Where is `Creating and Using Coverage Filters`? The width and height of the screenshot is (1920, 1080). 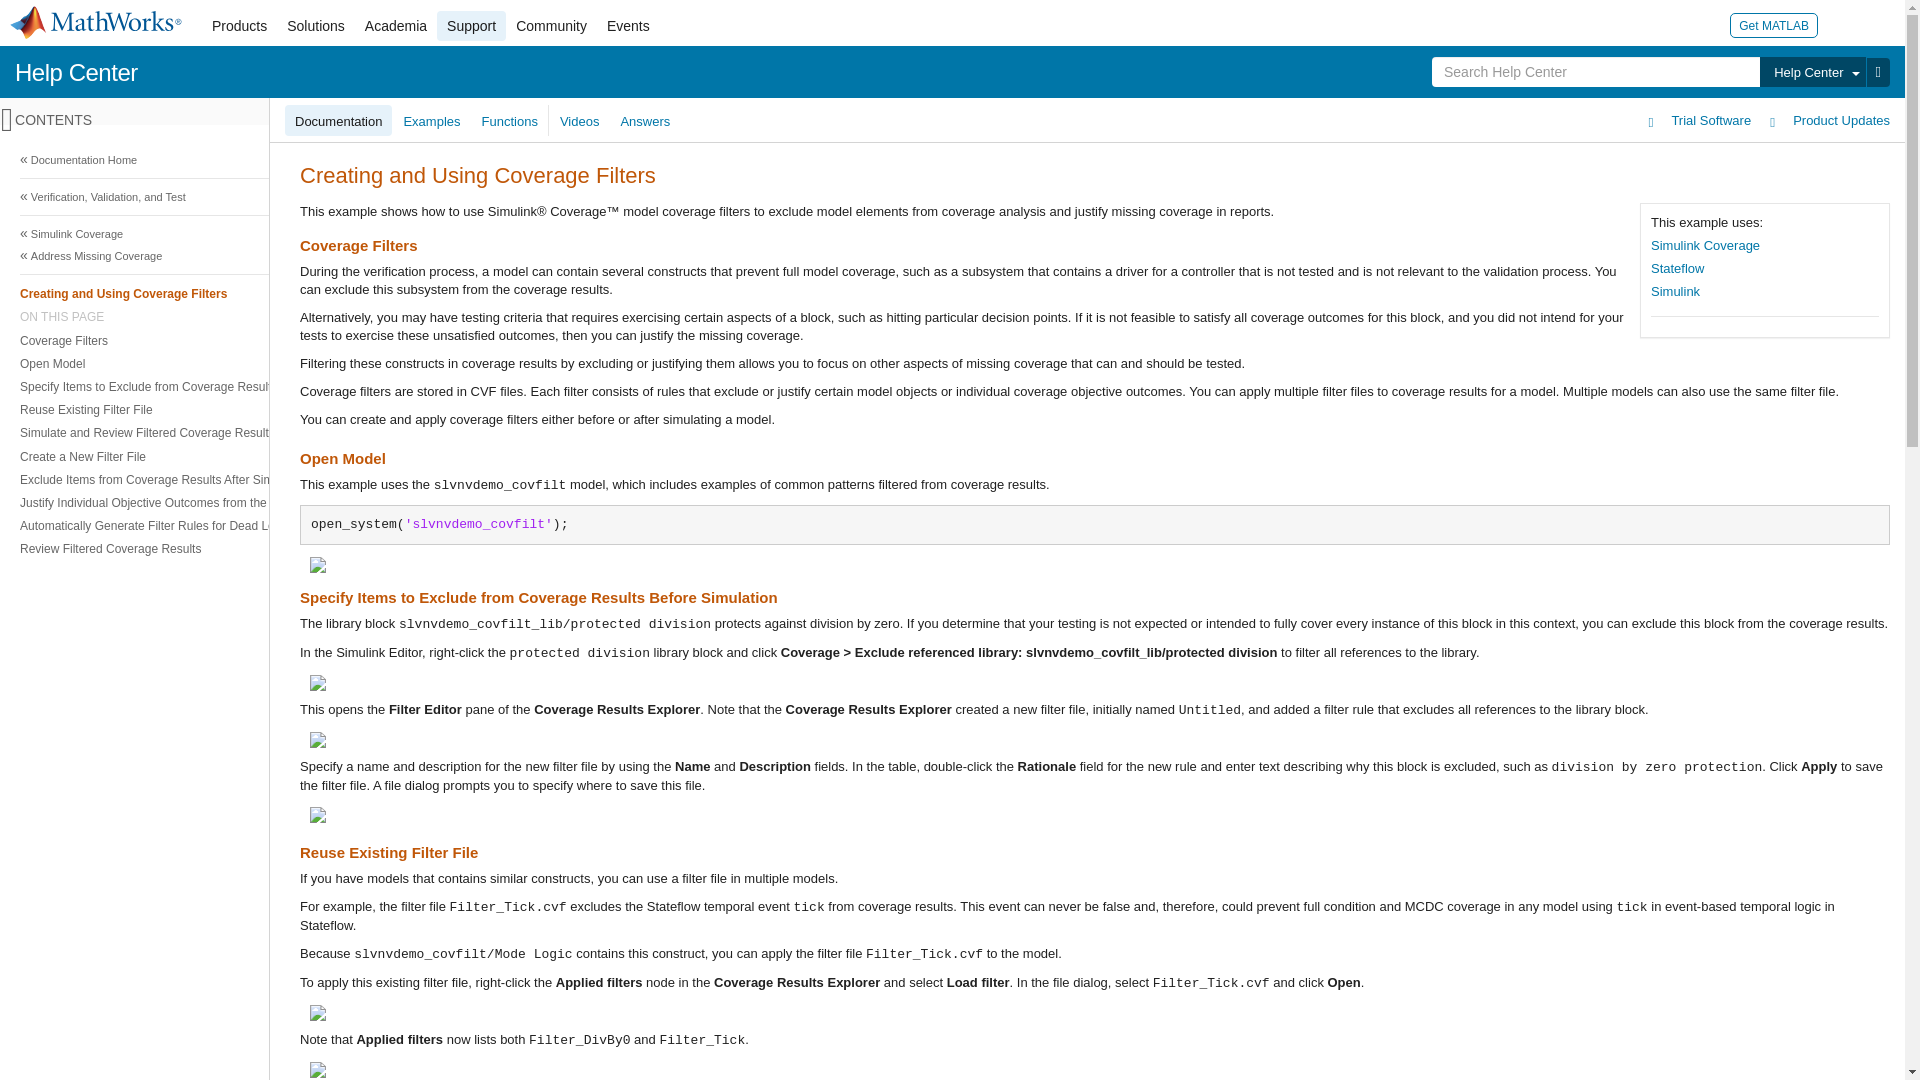 Creating and Using Coverage Filters is located at coordinates (947, 292).